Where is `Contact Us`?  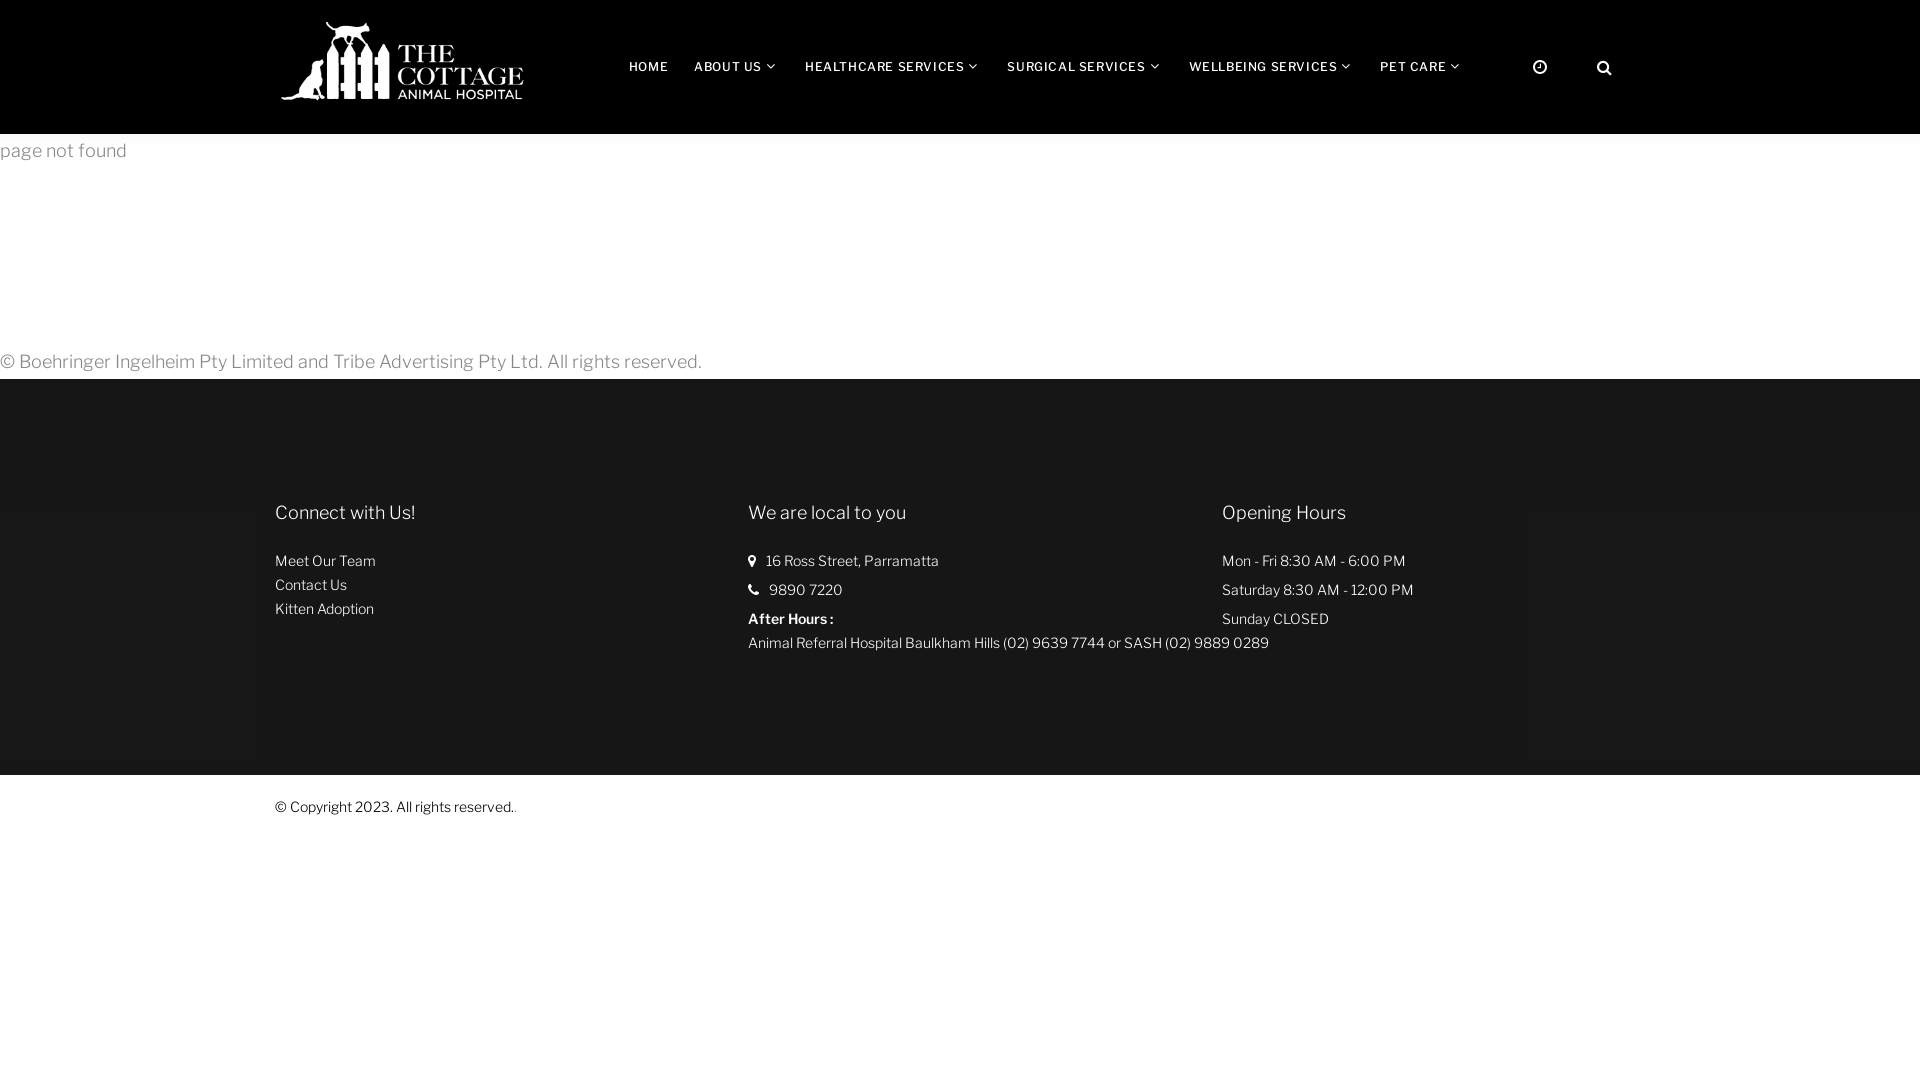
Contact Us is located at coordinates (311, 585).